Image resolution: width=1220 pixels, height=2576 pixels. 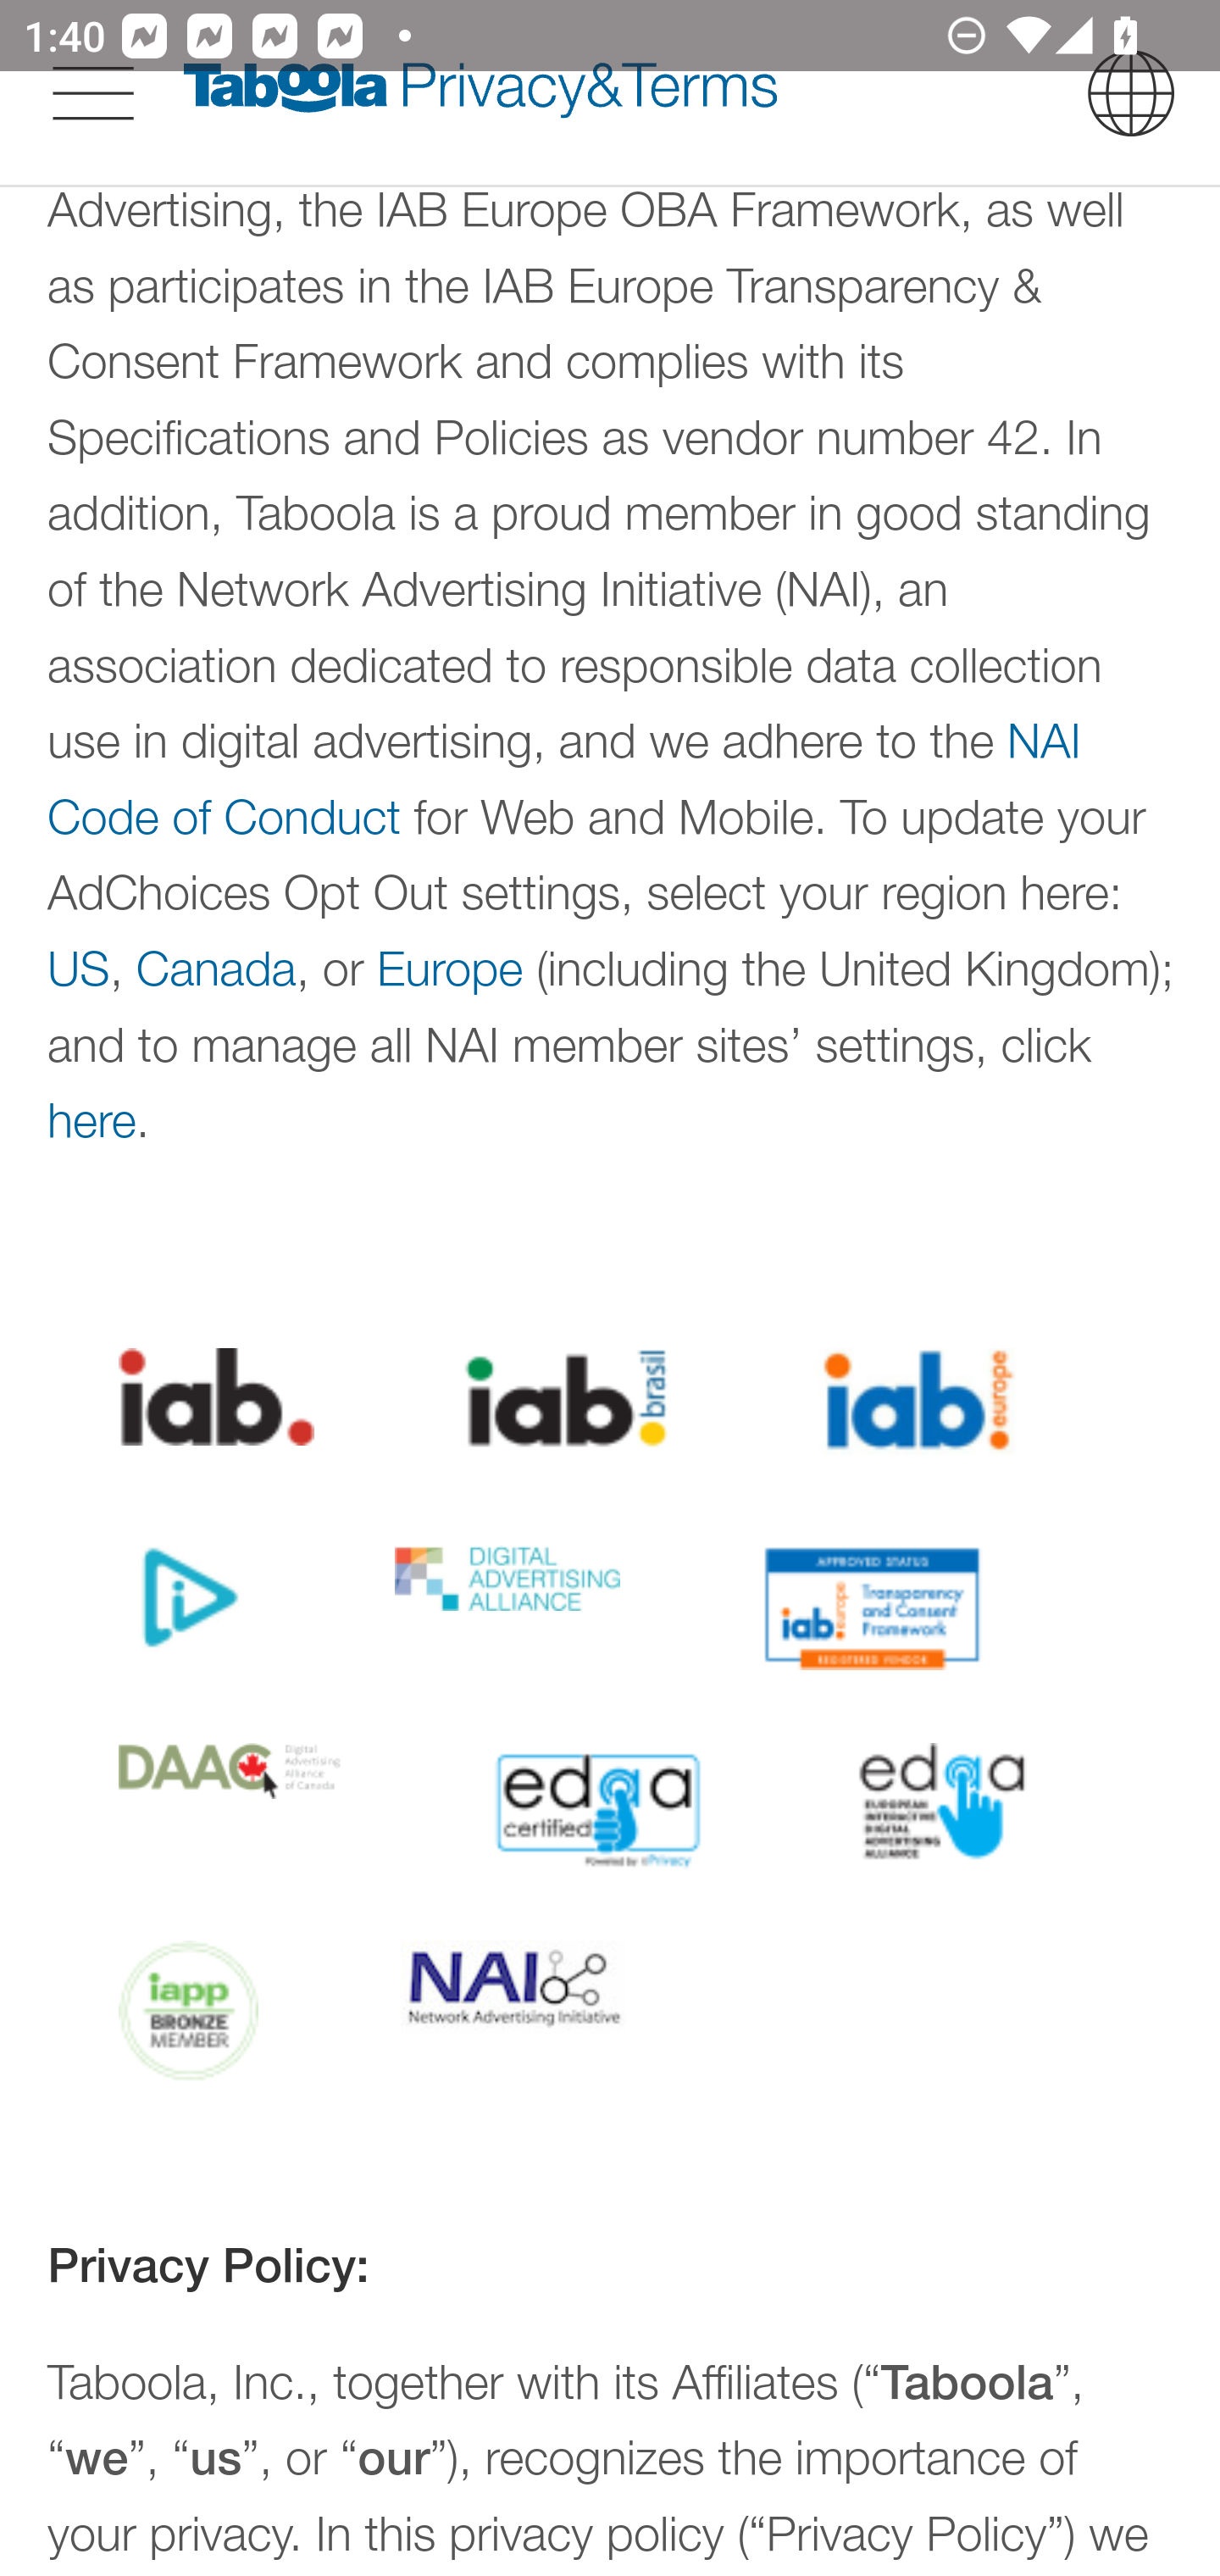 What do you see at coordinates (1131, 92) in the screenshot?
I see `English` at bounding box center [1131, 92].